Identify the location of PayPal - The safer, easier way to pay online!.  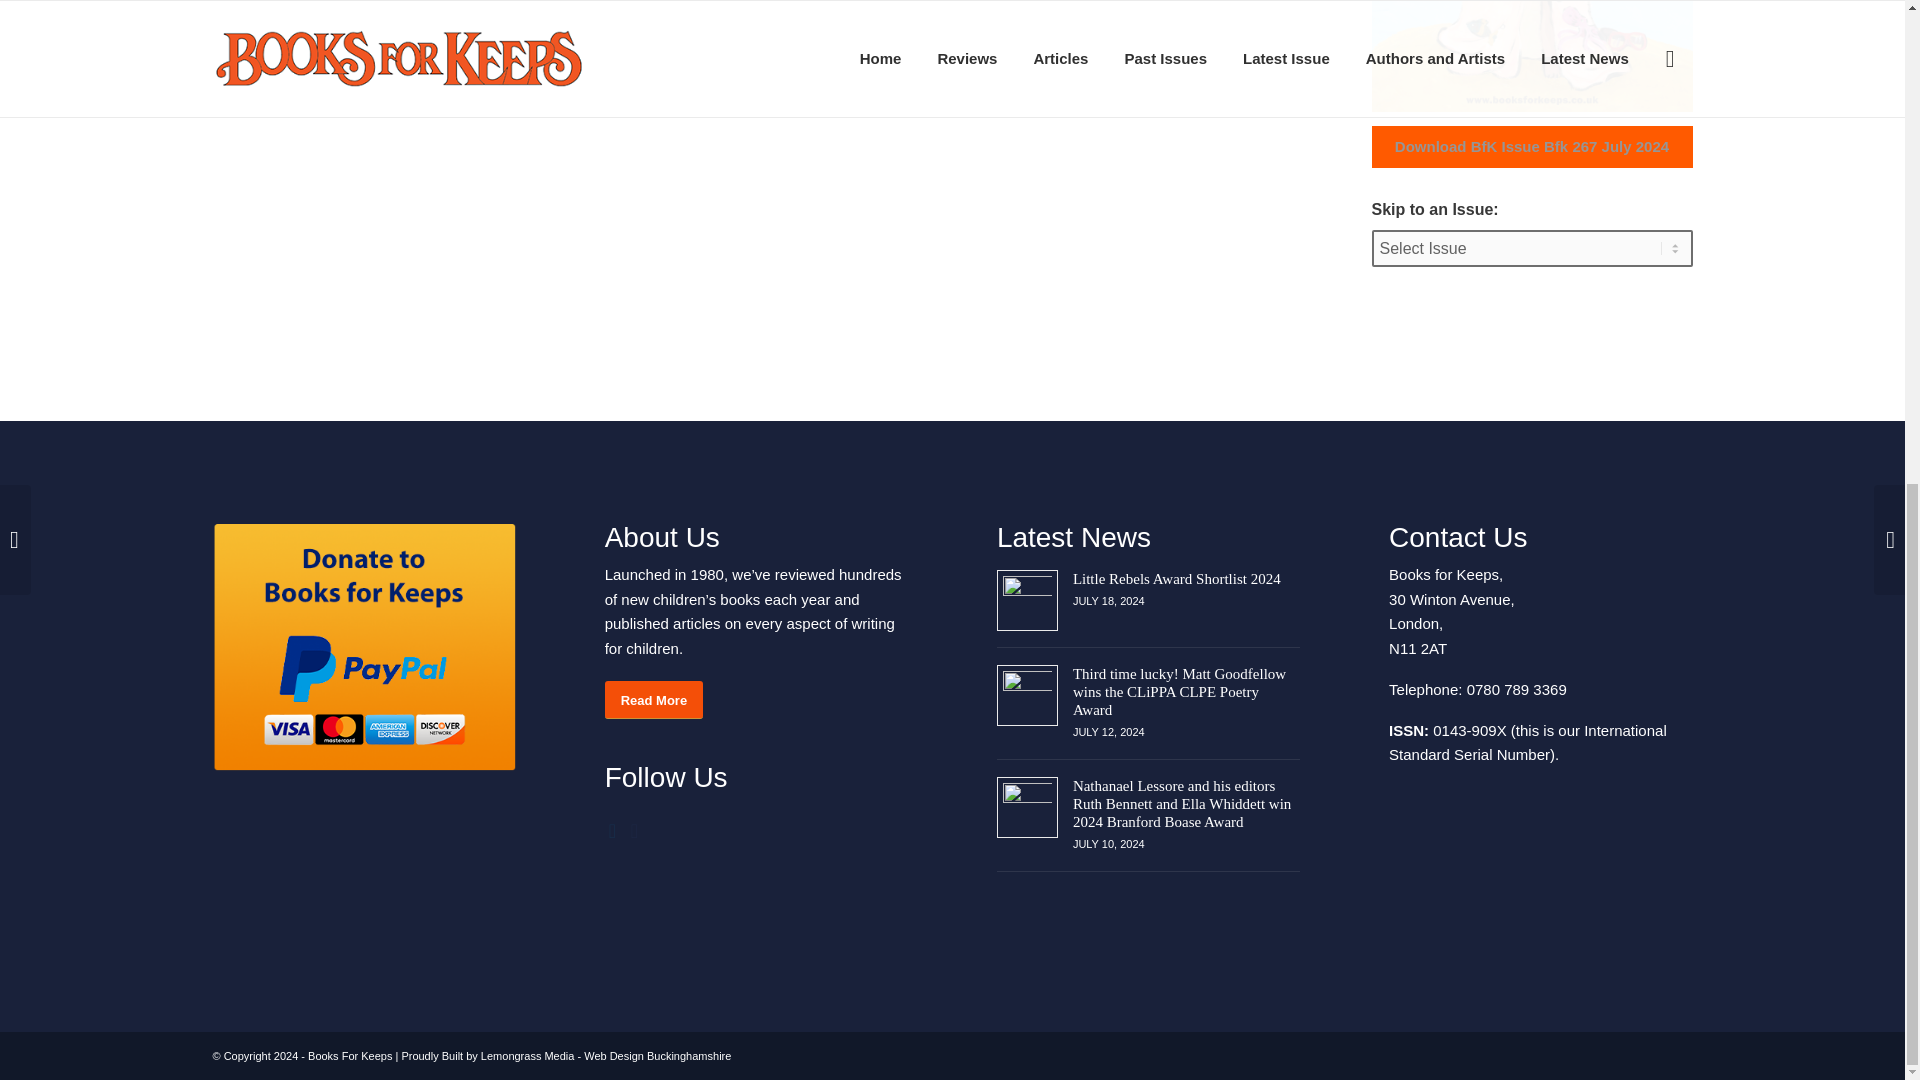
(362, 647).